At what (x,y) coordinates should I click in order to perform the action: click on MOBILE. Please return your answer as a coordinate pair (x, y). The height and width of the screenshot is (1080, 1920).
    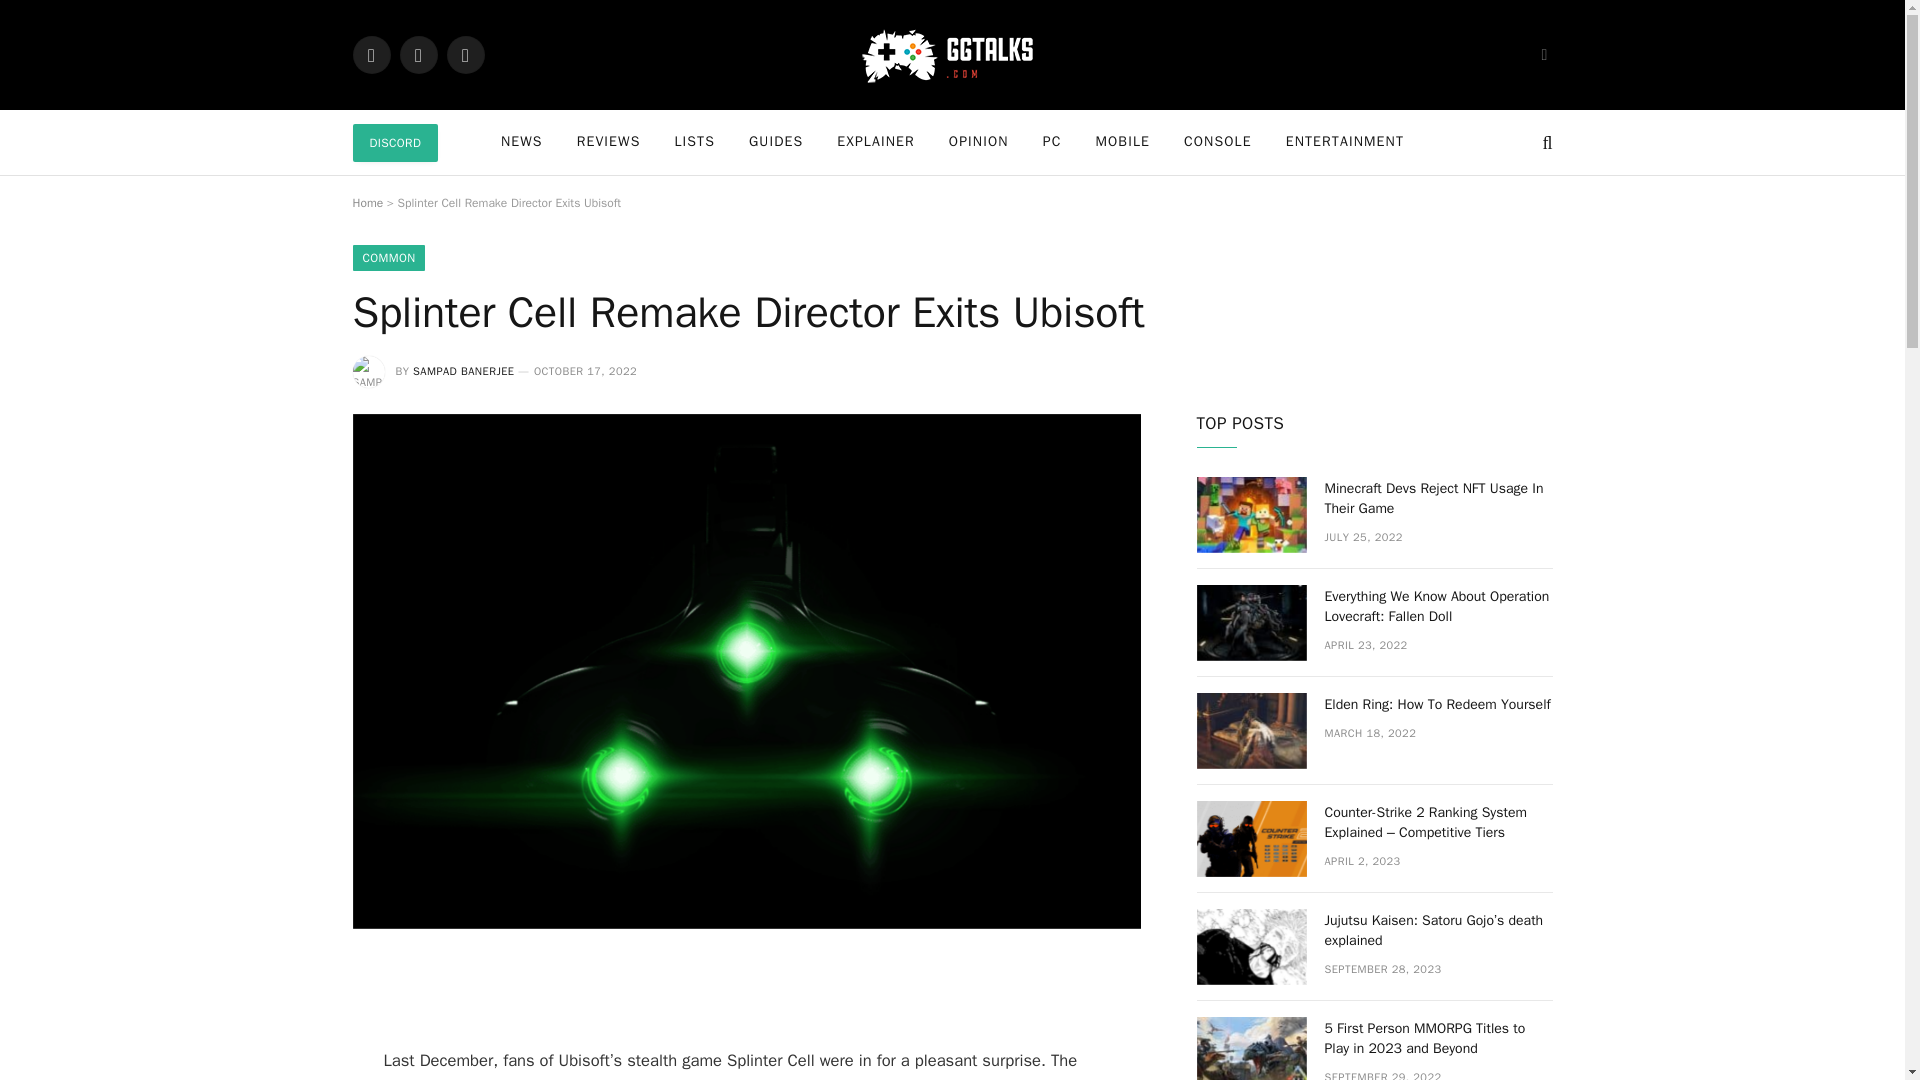
    Looking at the image, I should click on (1122, 142).